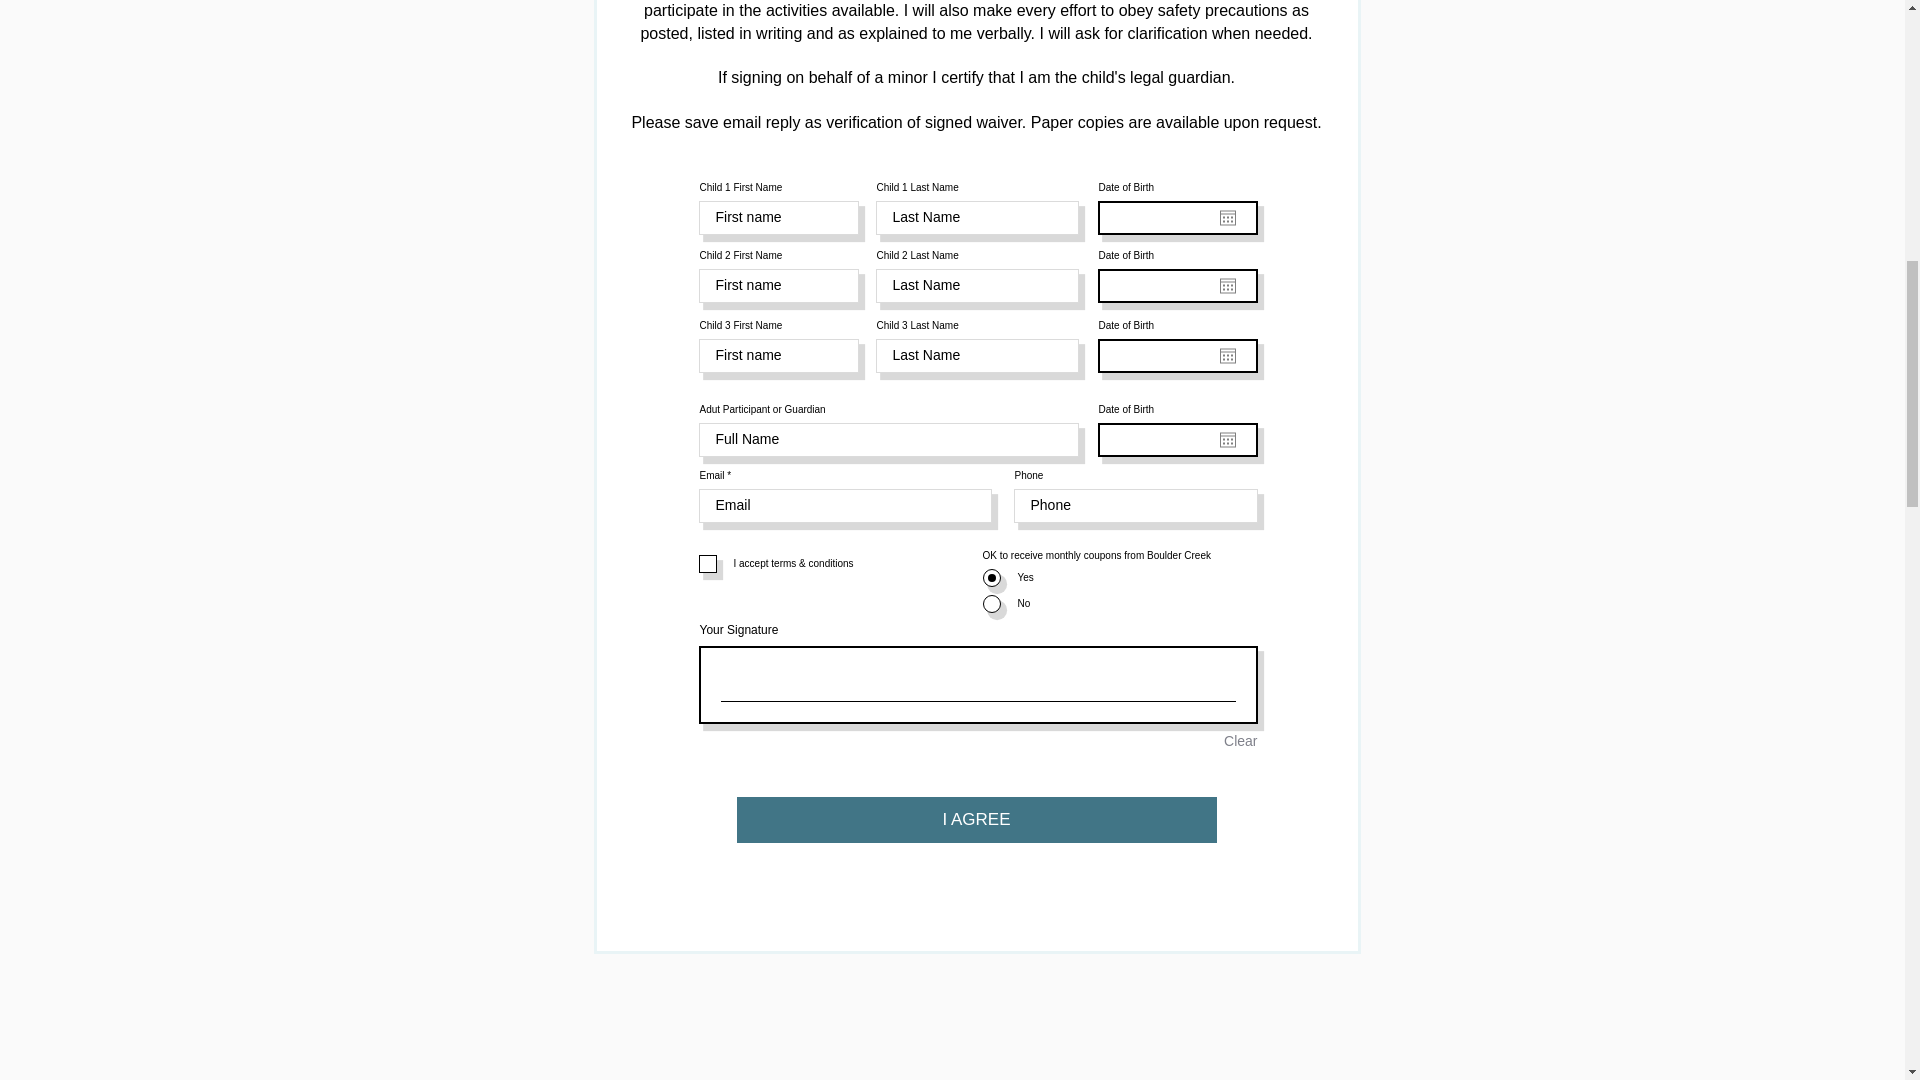 This screenshot has width=1920, height=1080. Describe the element at coordinates (1240, 742) in the screenshot. I see `Clear` at that location.